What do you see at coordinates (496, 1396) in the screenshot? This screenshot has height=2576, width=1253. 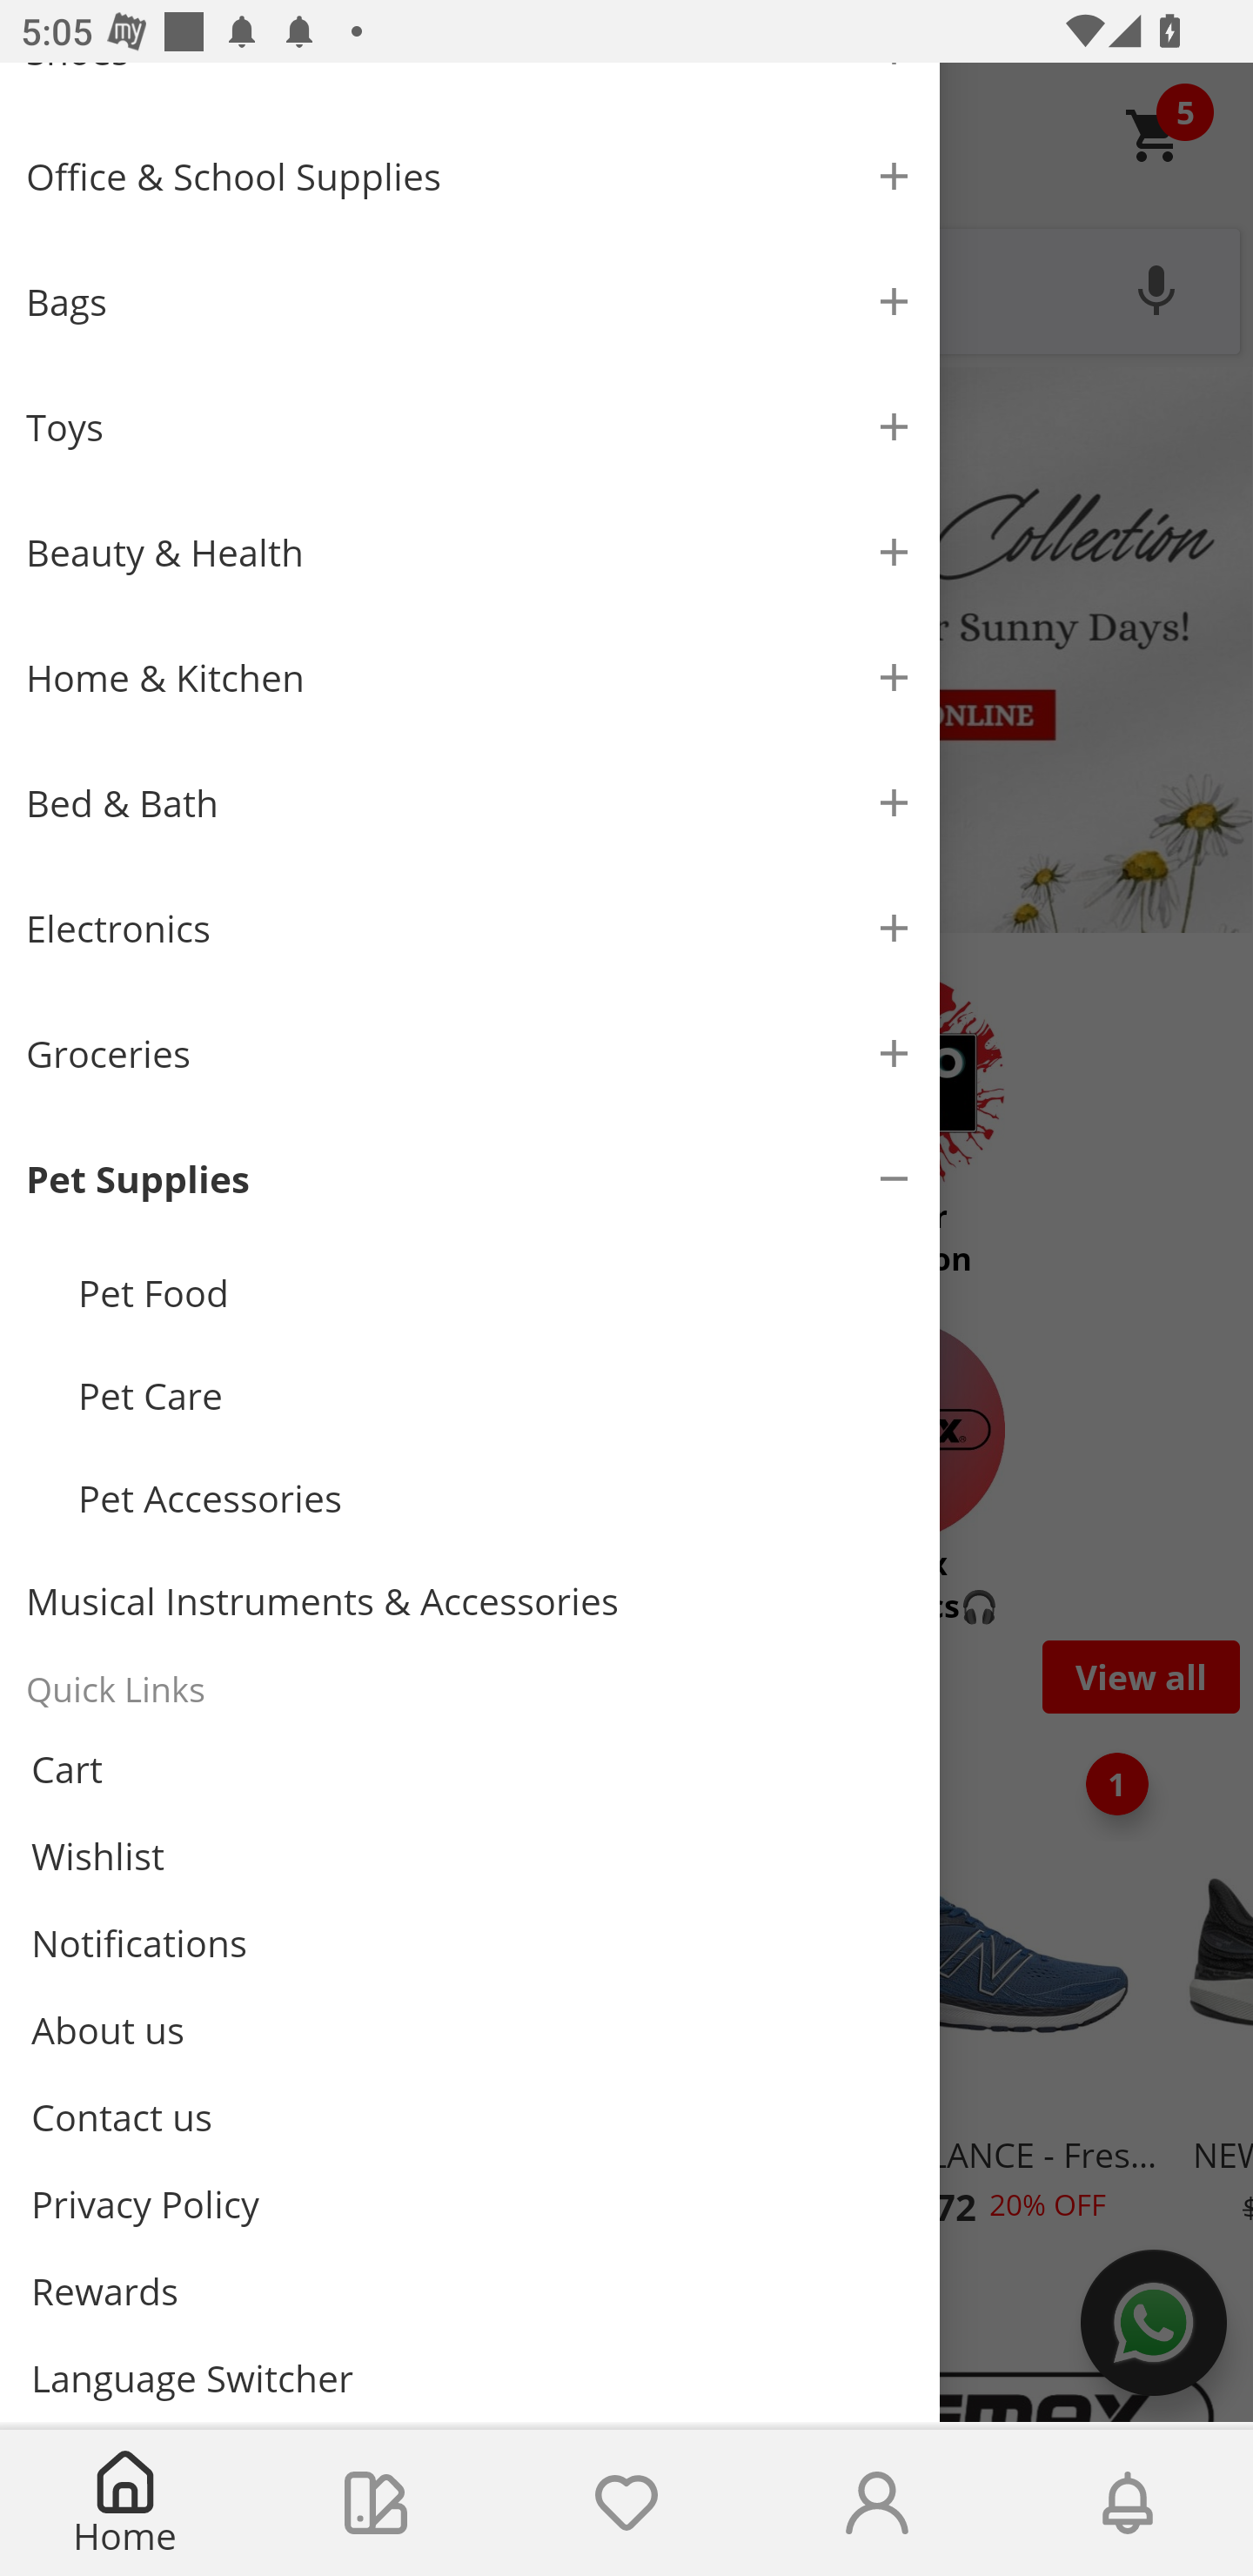 I see `Pet Care` at bounding box center [496, 1396].